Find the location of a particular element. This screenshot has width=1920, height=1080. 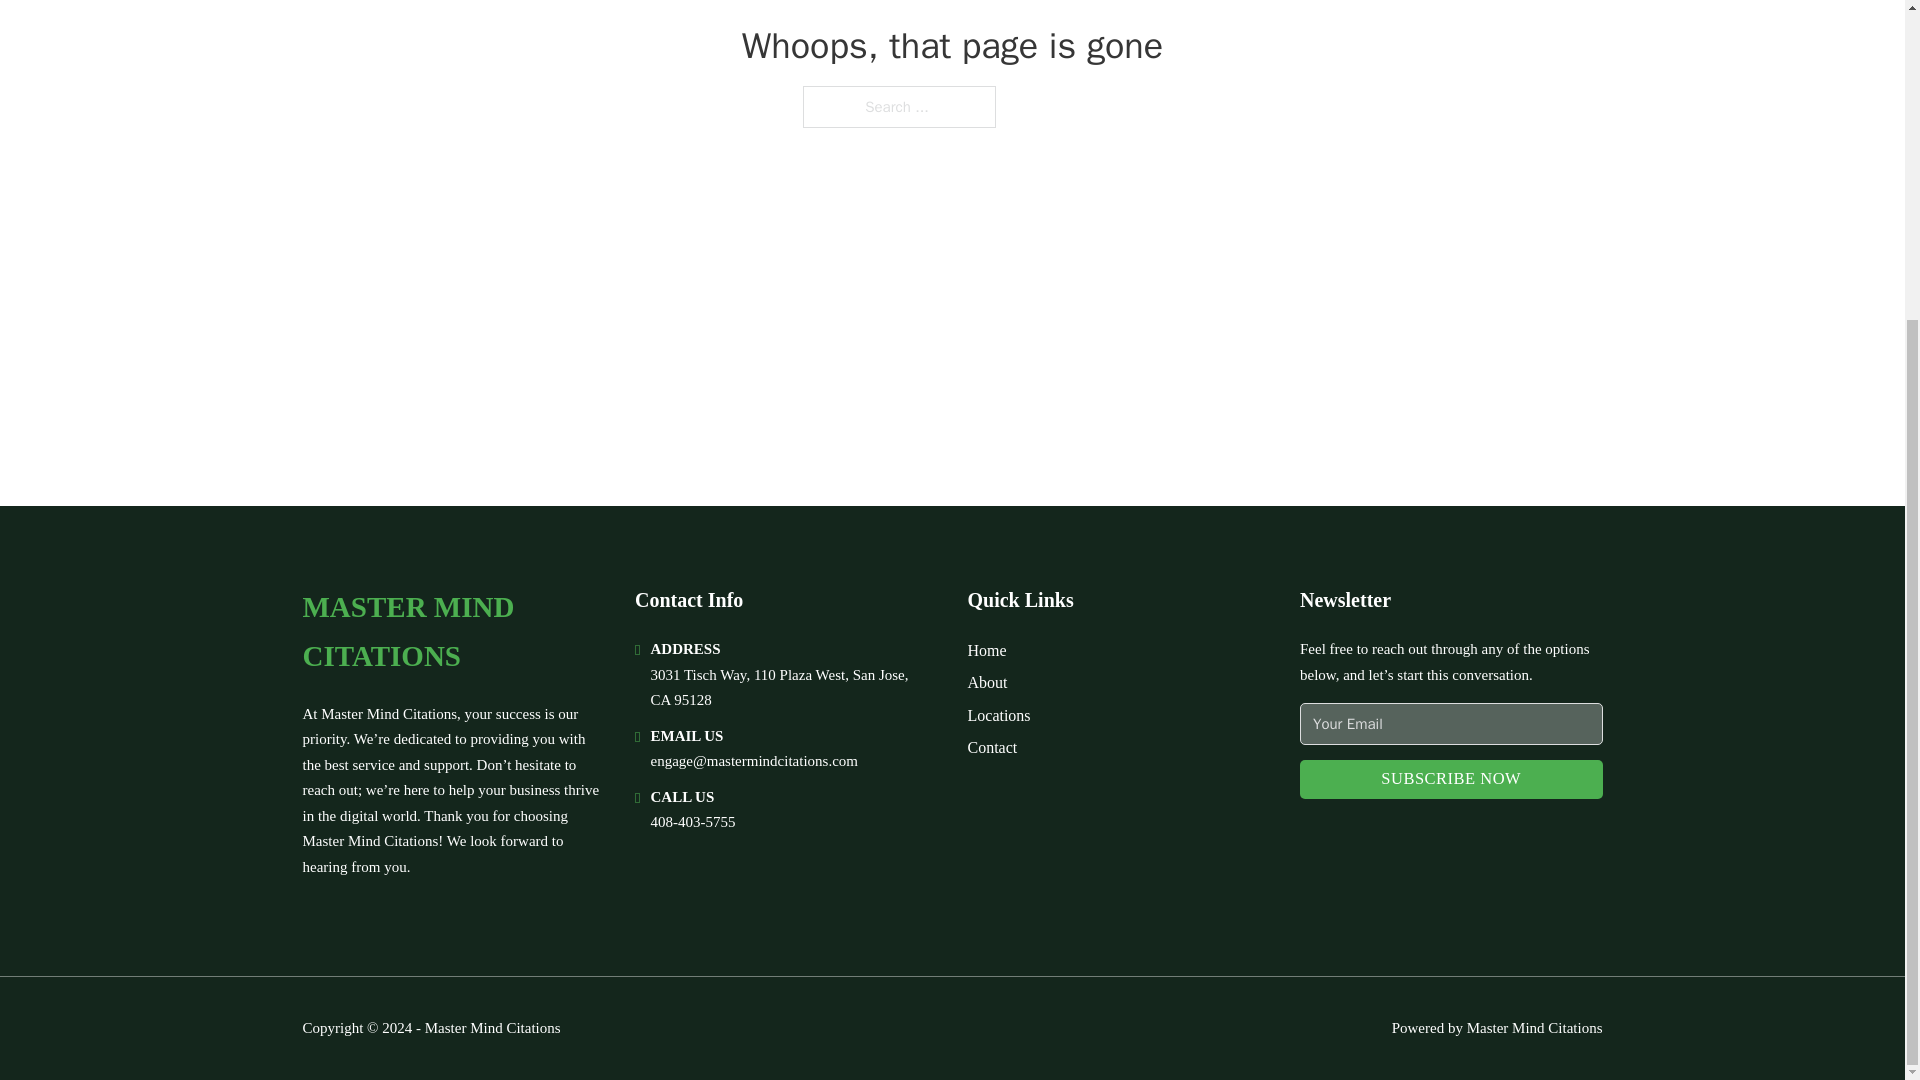

Home is located at coordinates (986, 650).